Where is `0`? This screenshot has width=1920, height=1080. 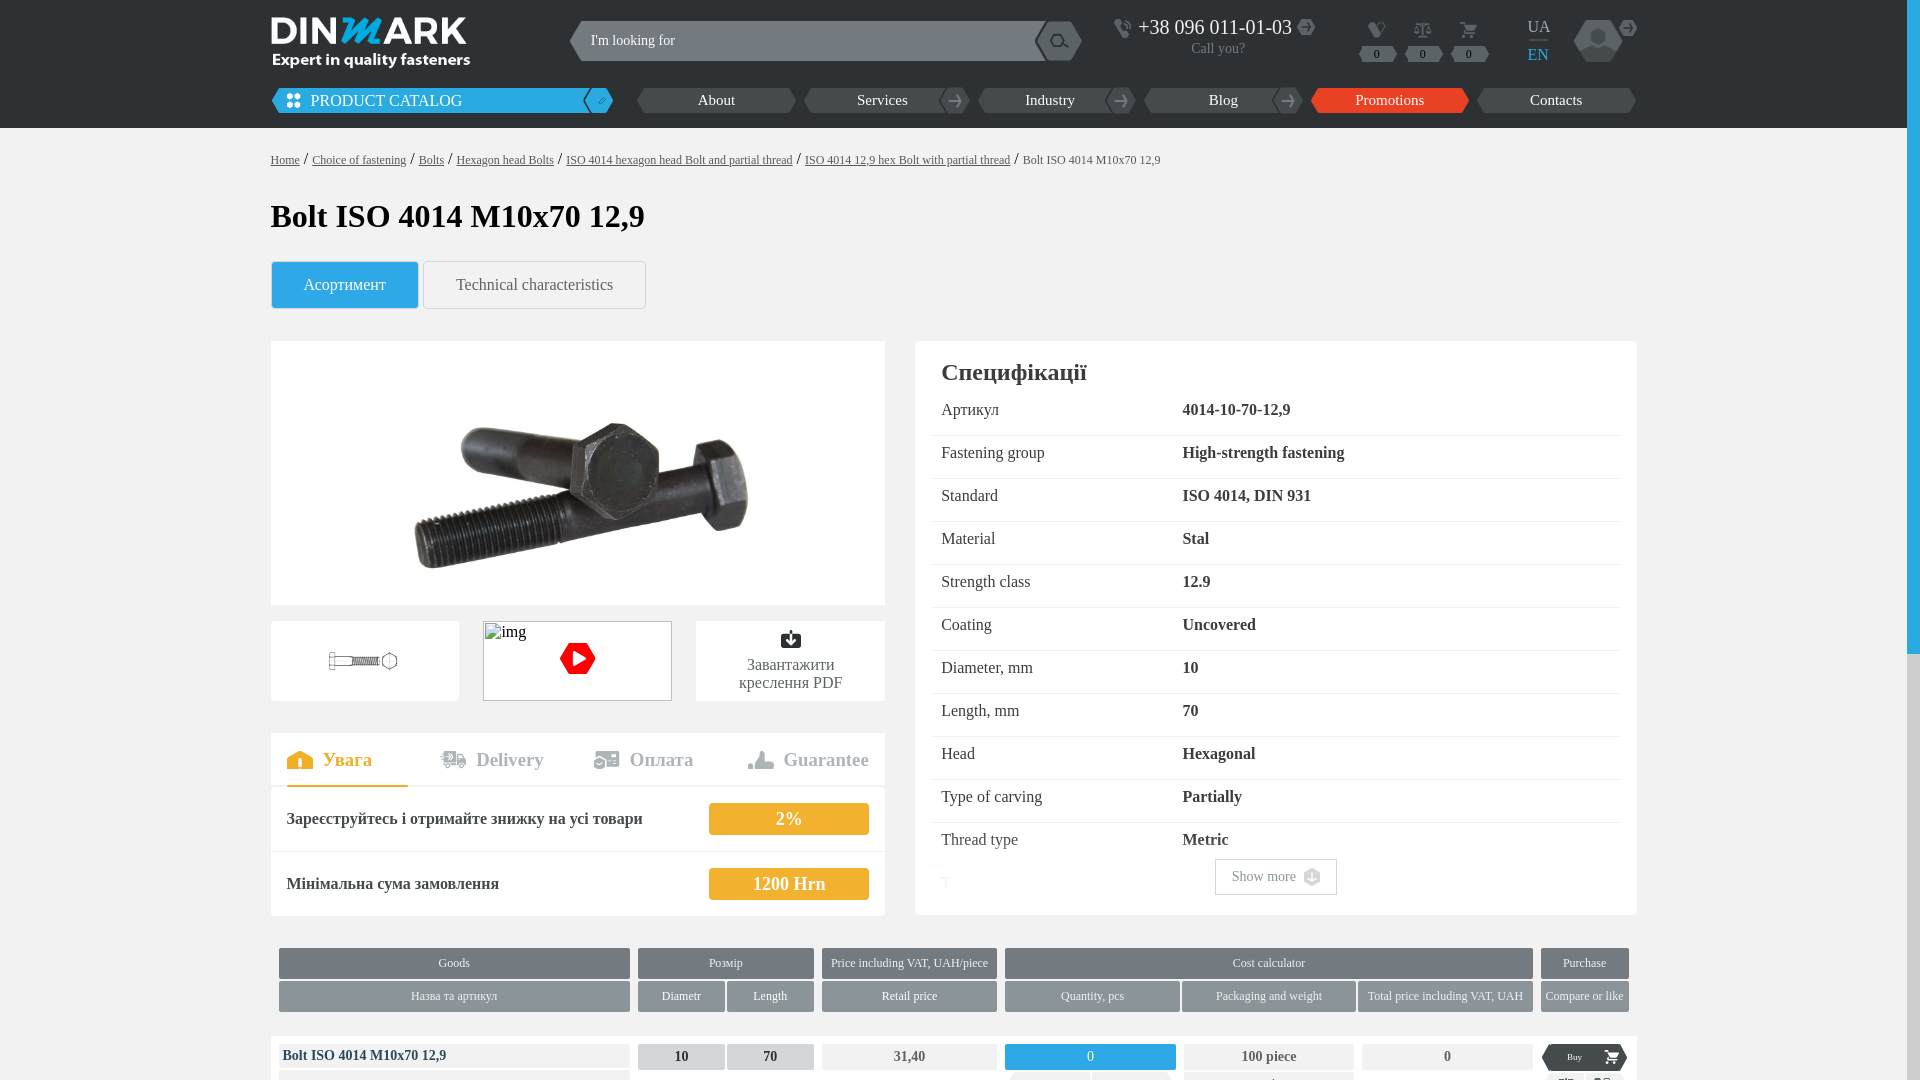
0 is located at coordinates (1422, 40).